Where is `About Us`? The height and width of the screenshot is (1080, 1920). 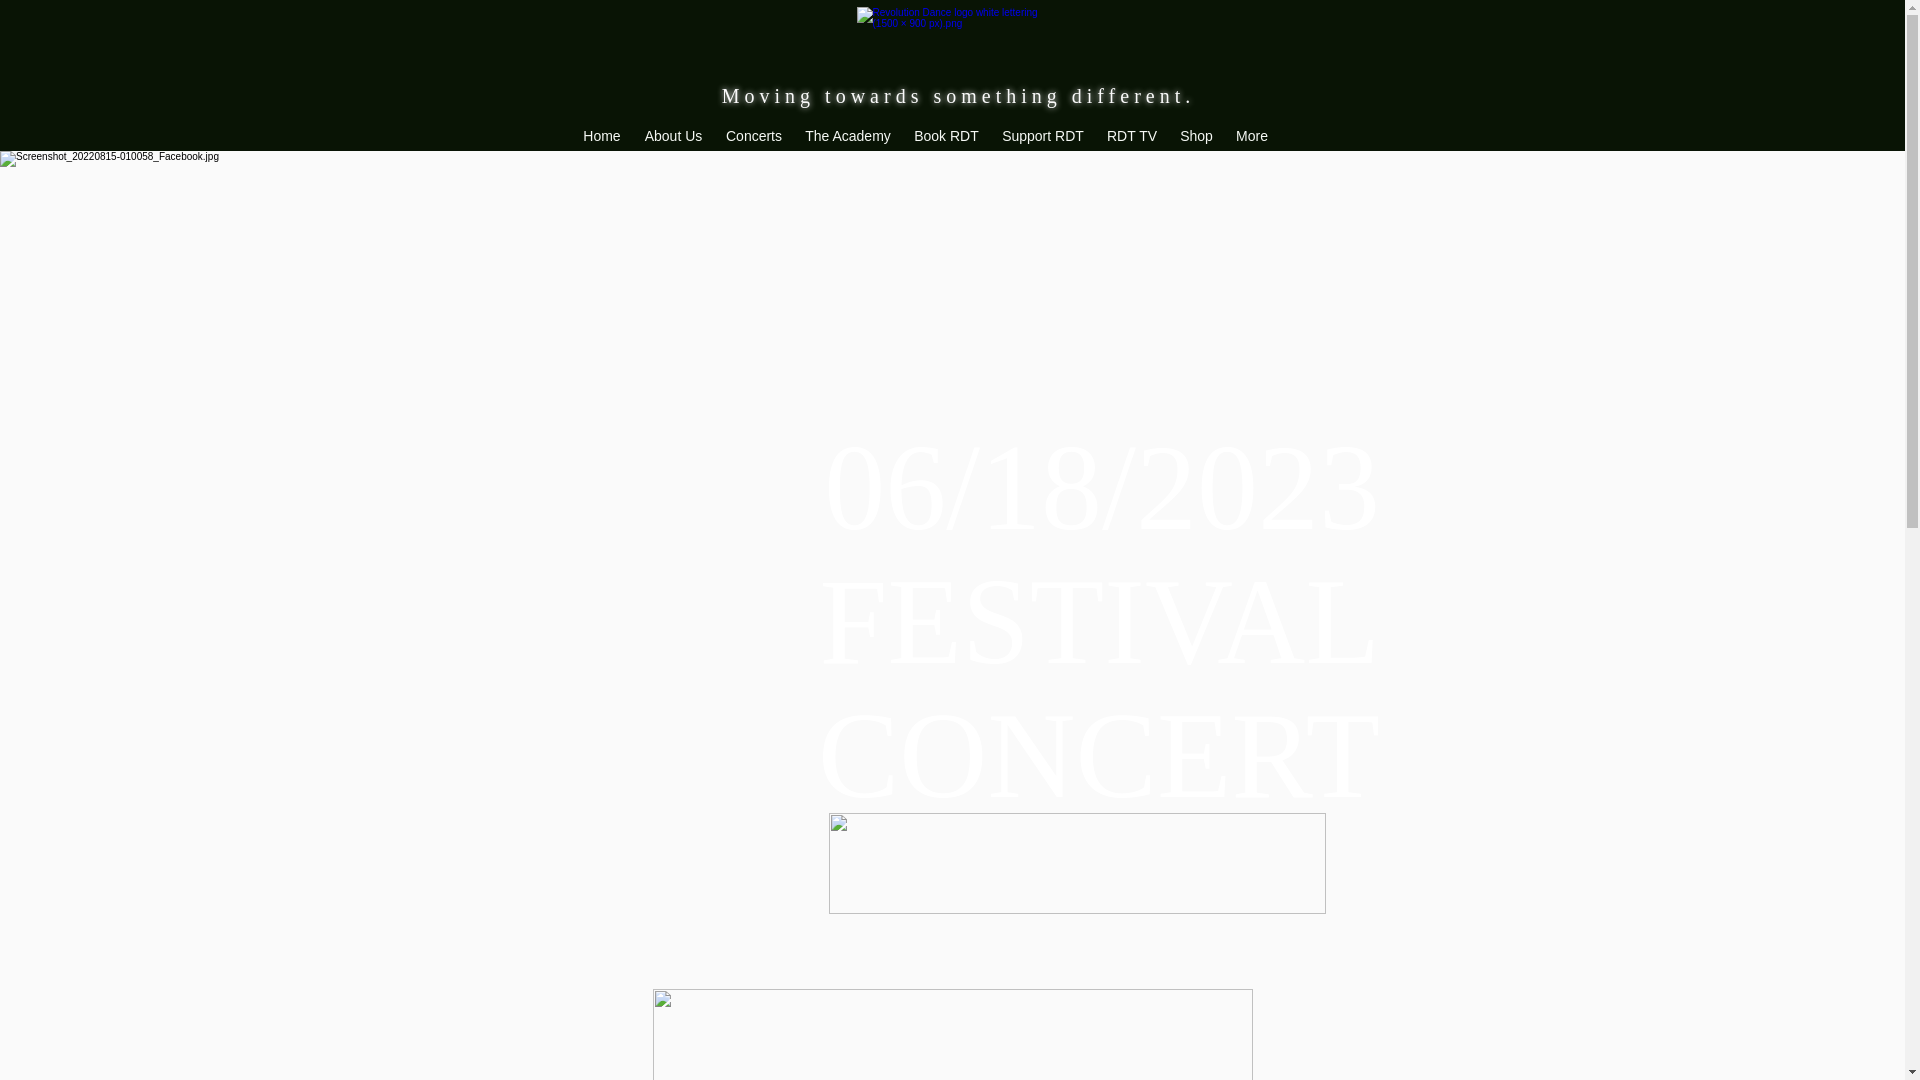 About Us is located at coordinates (672, 136).